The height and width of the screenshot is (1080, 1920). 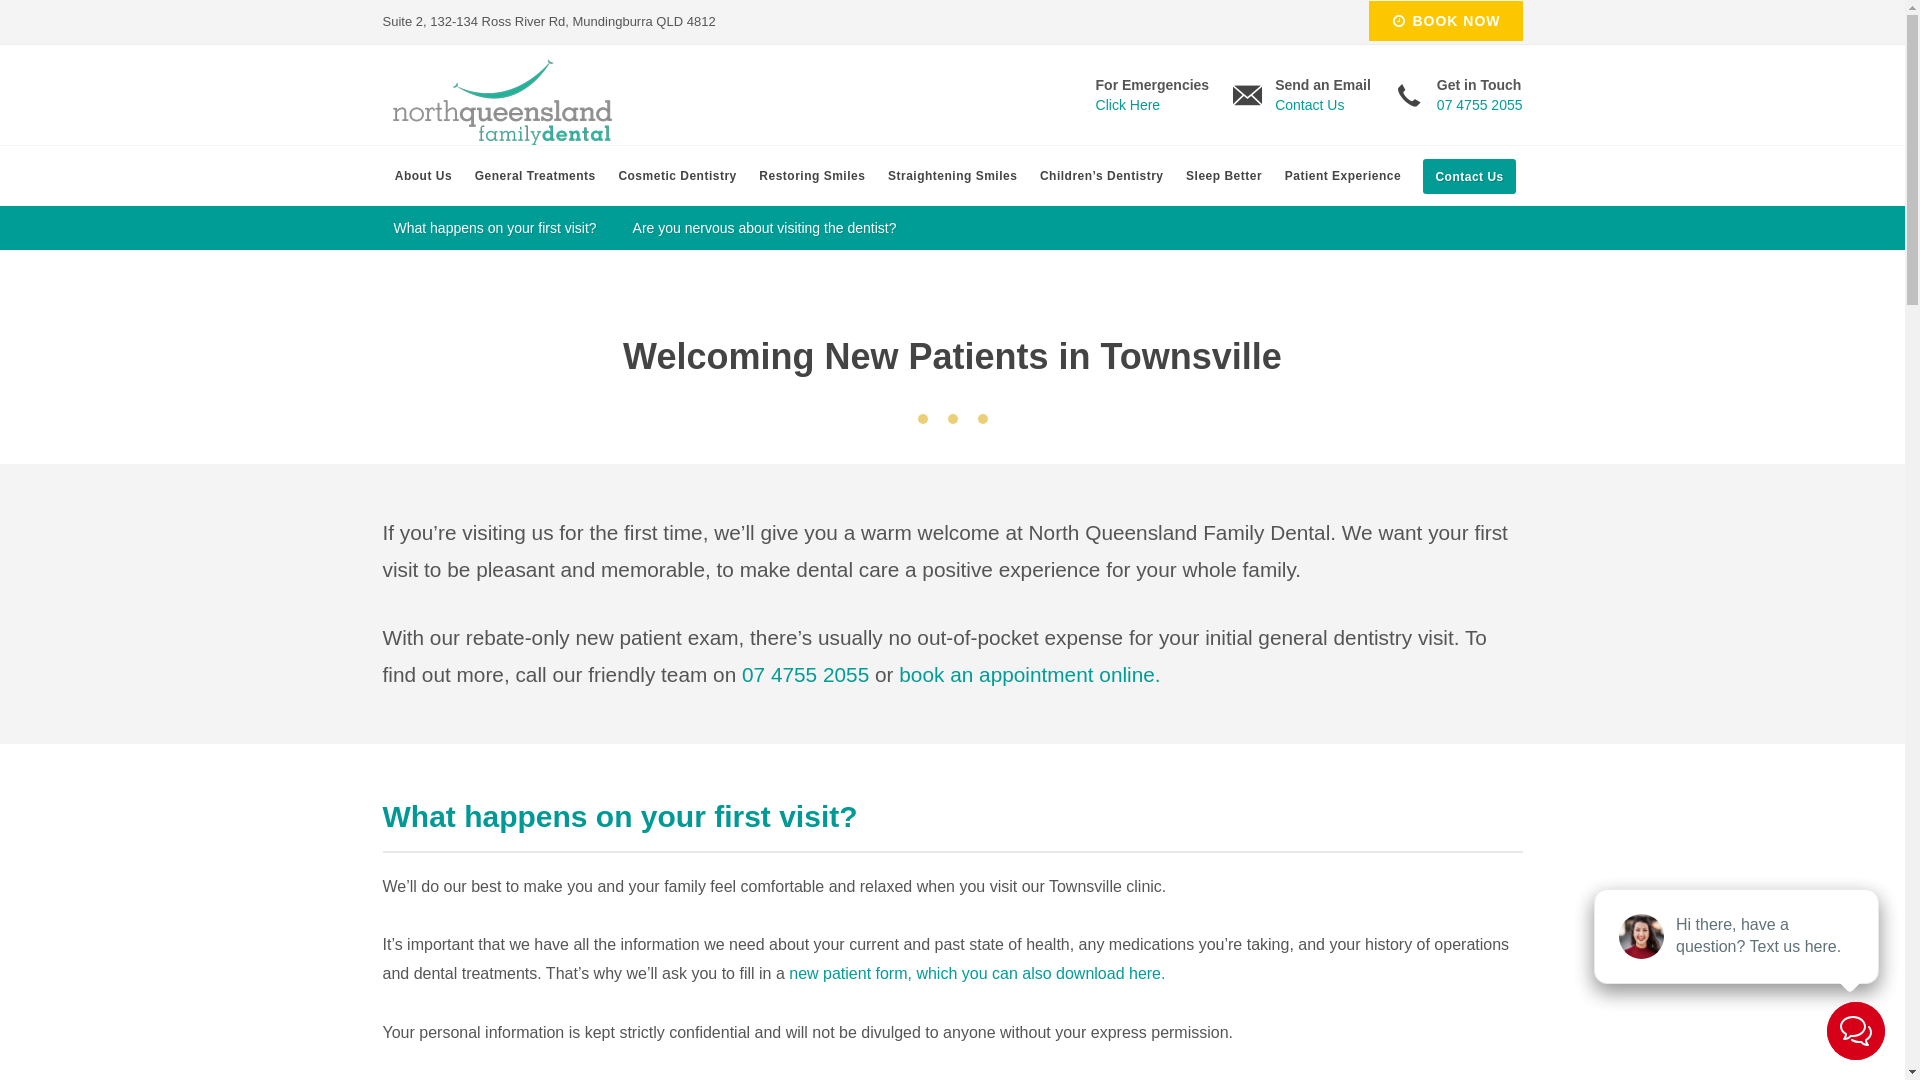 I want to click on Are you nervous about visiting the dentist?, so click(x=765, y=228).